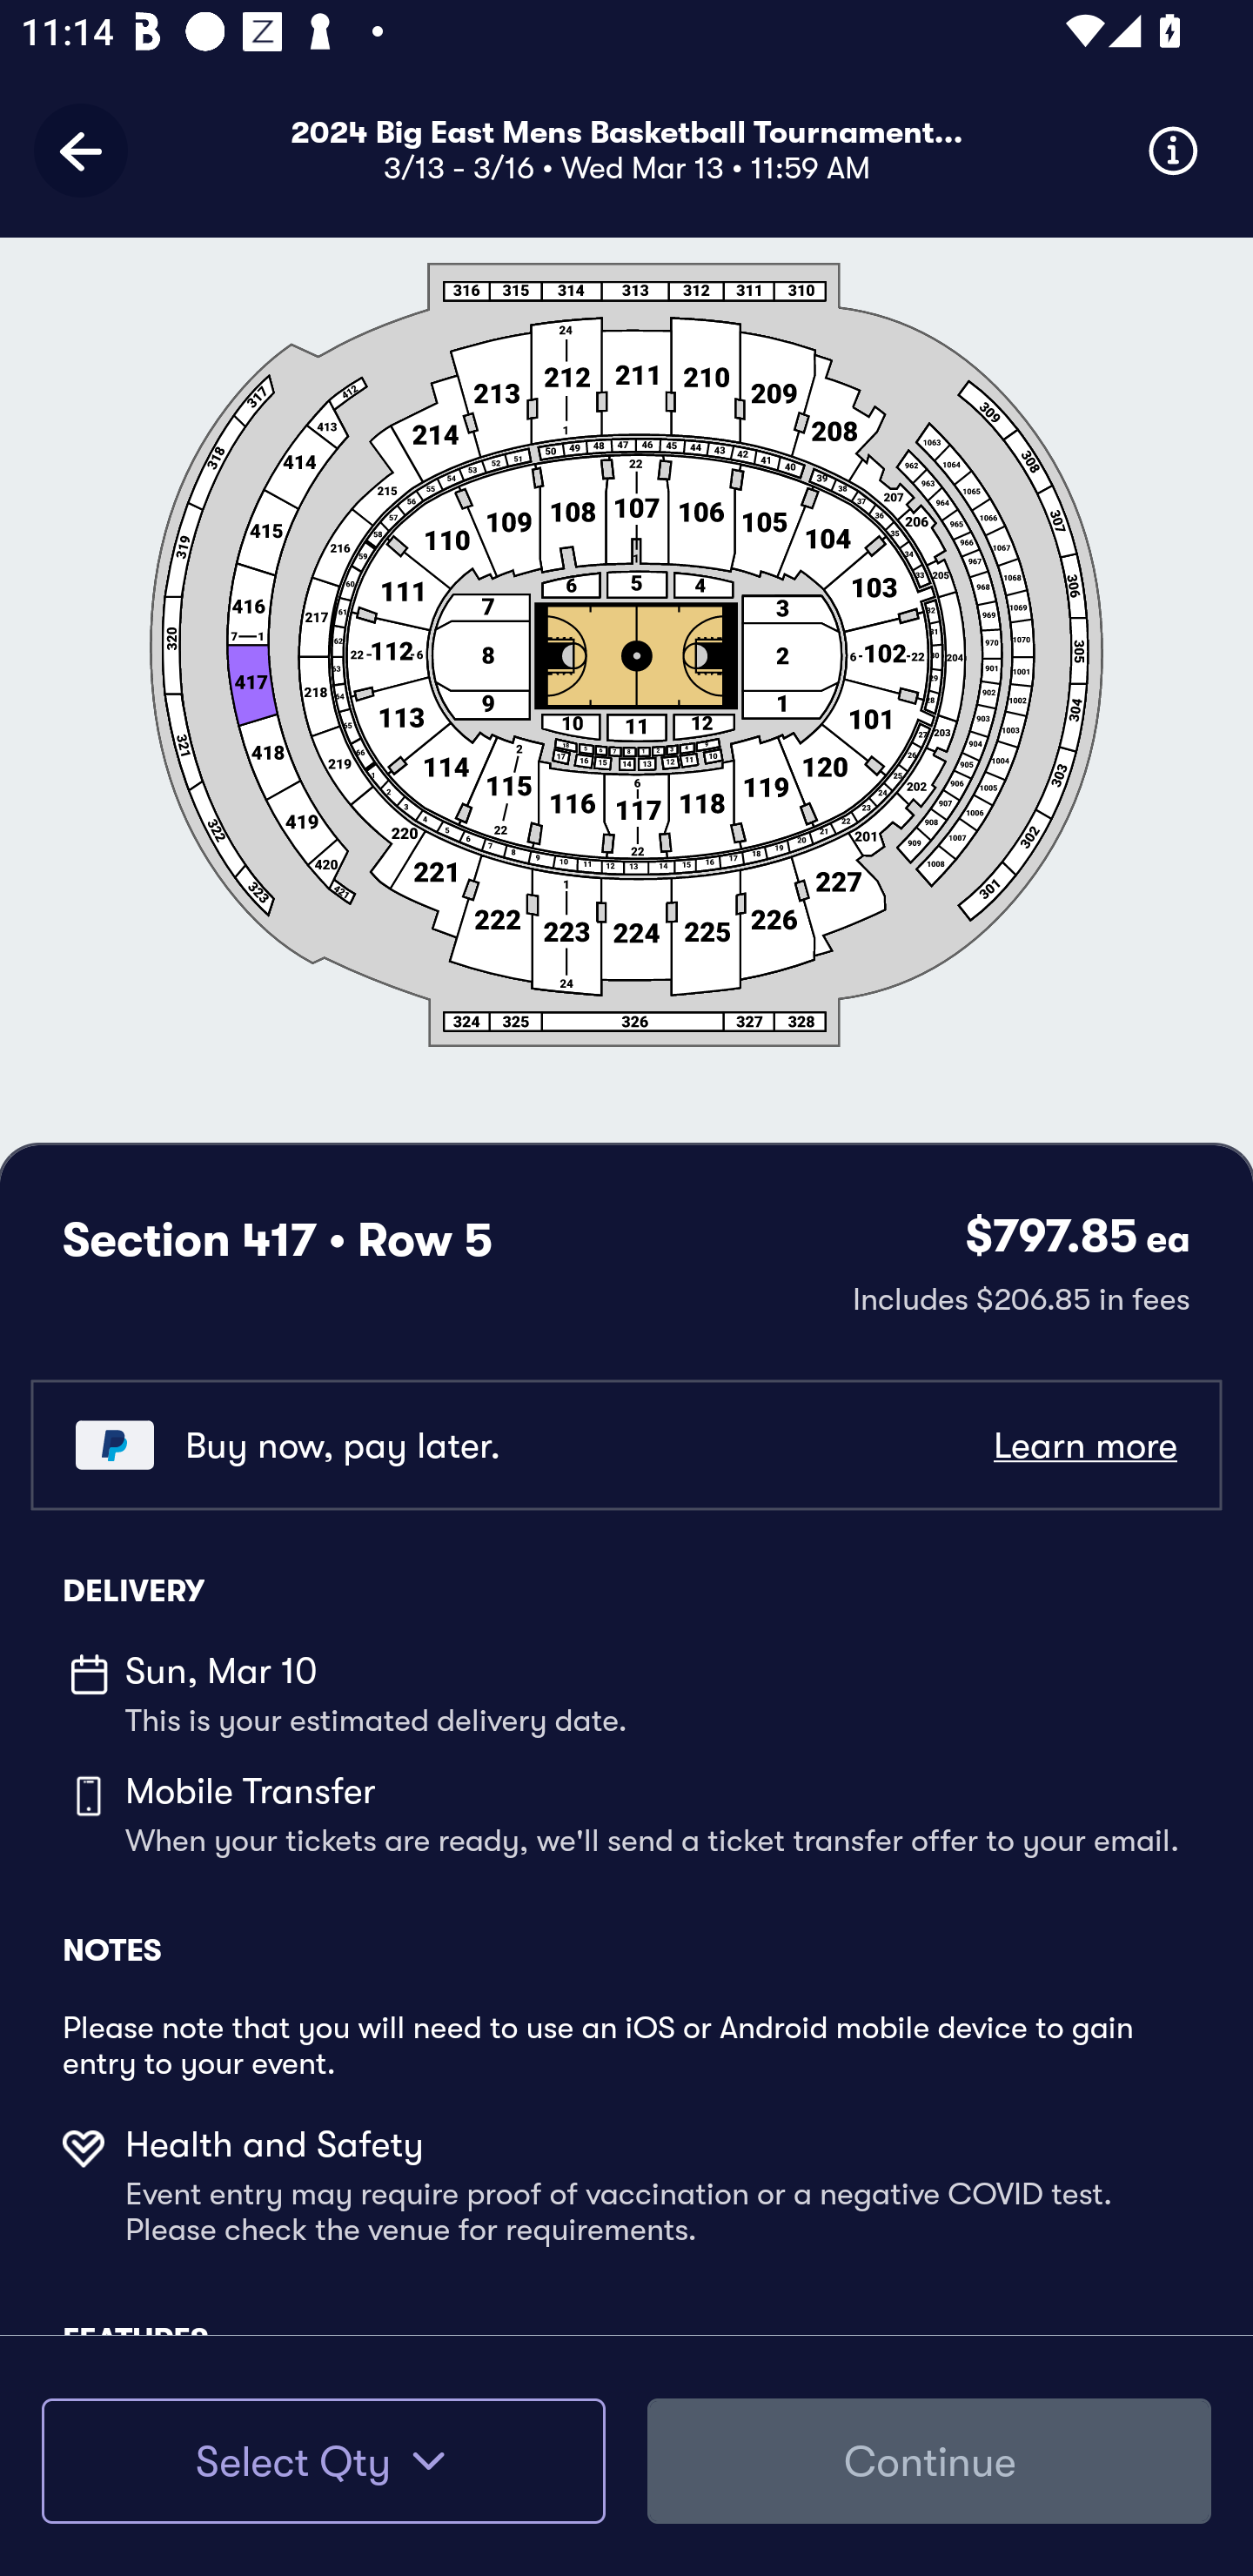 The width and height of the screenshot is (1253, 2576). What do you see at coordinates (1084, 1446) in the screenshot?
I see `Learn more` at bounding box center [1084, 1446].